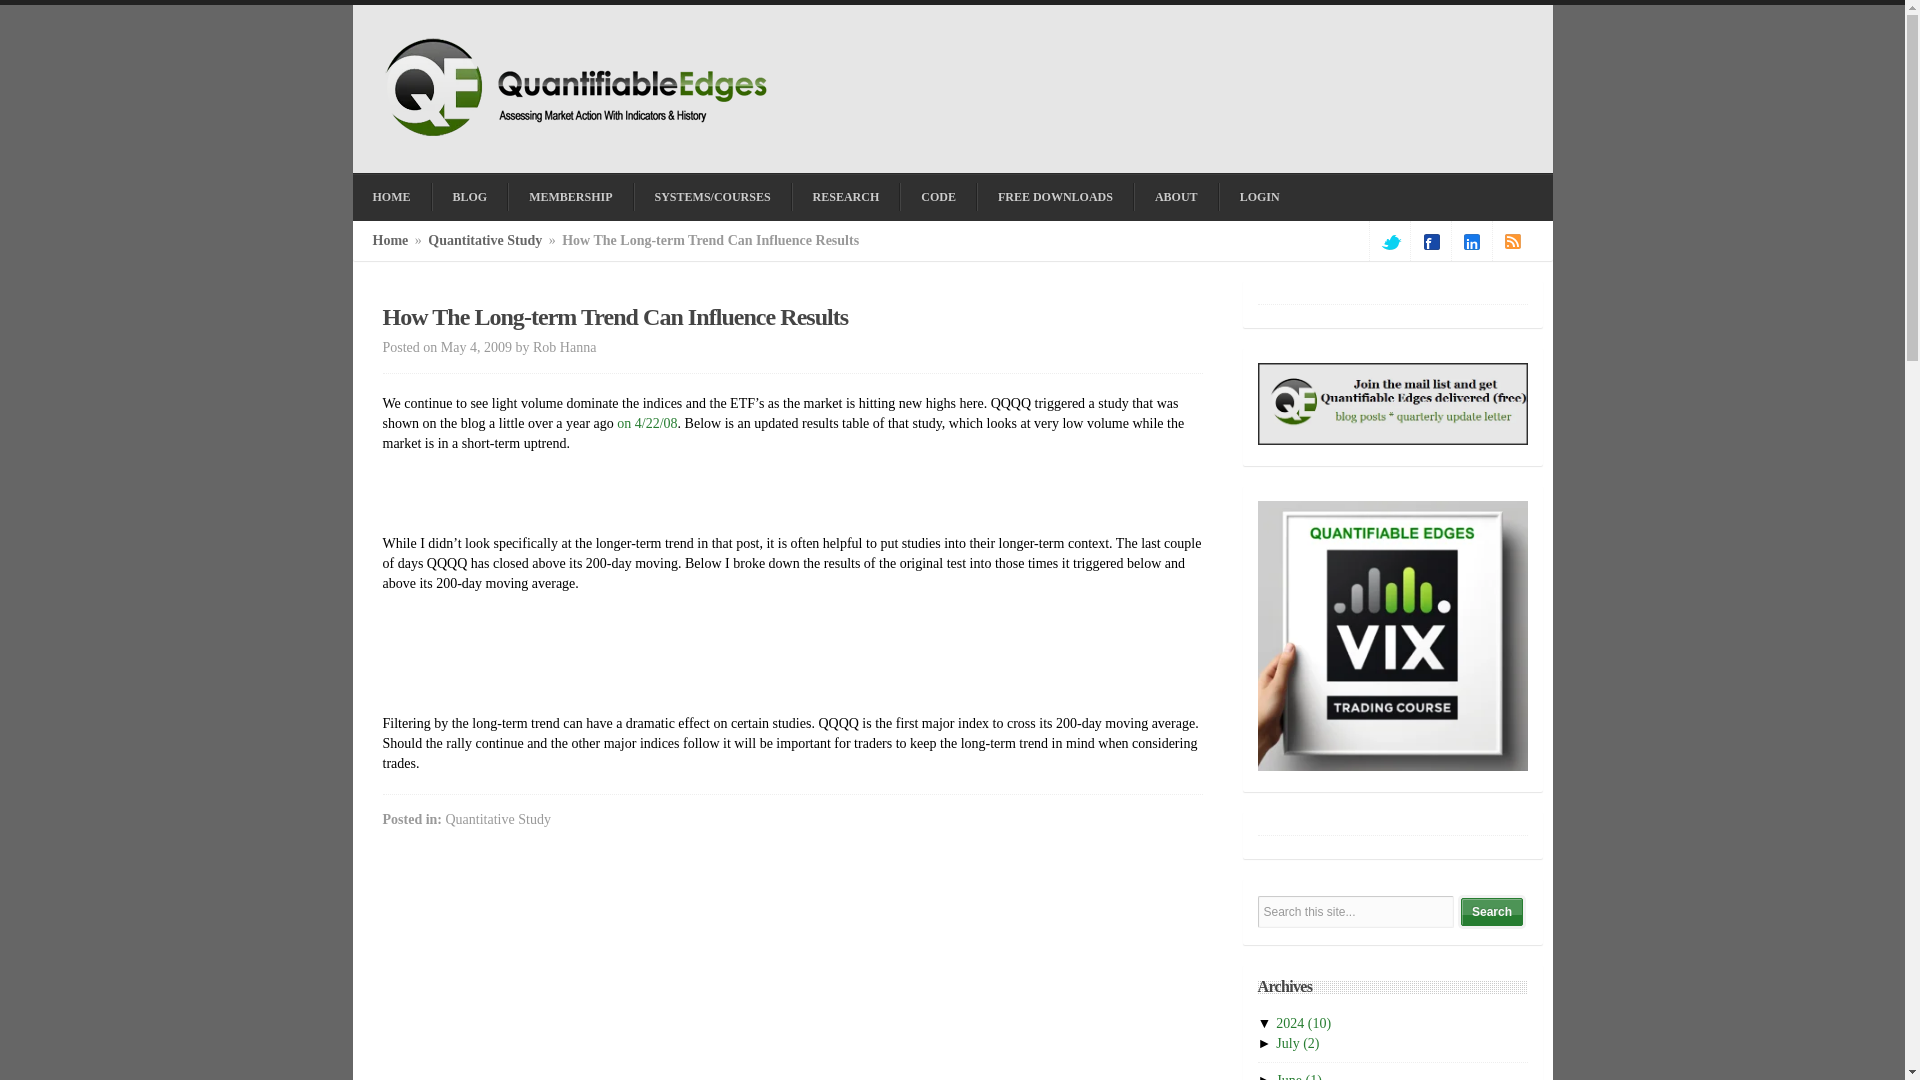  Describe the element at coordinates (1492, 911) in the screenshot. I see `Search` at that location.